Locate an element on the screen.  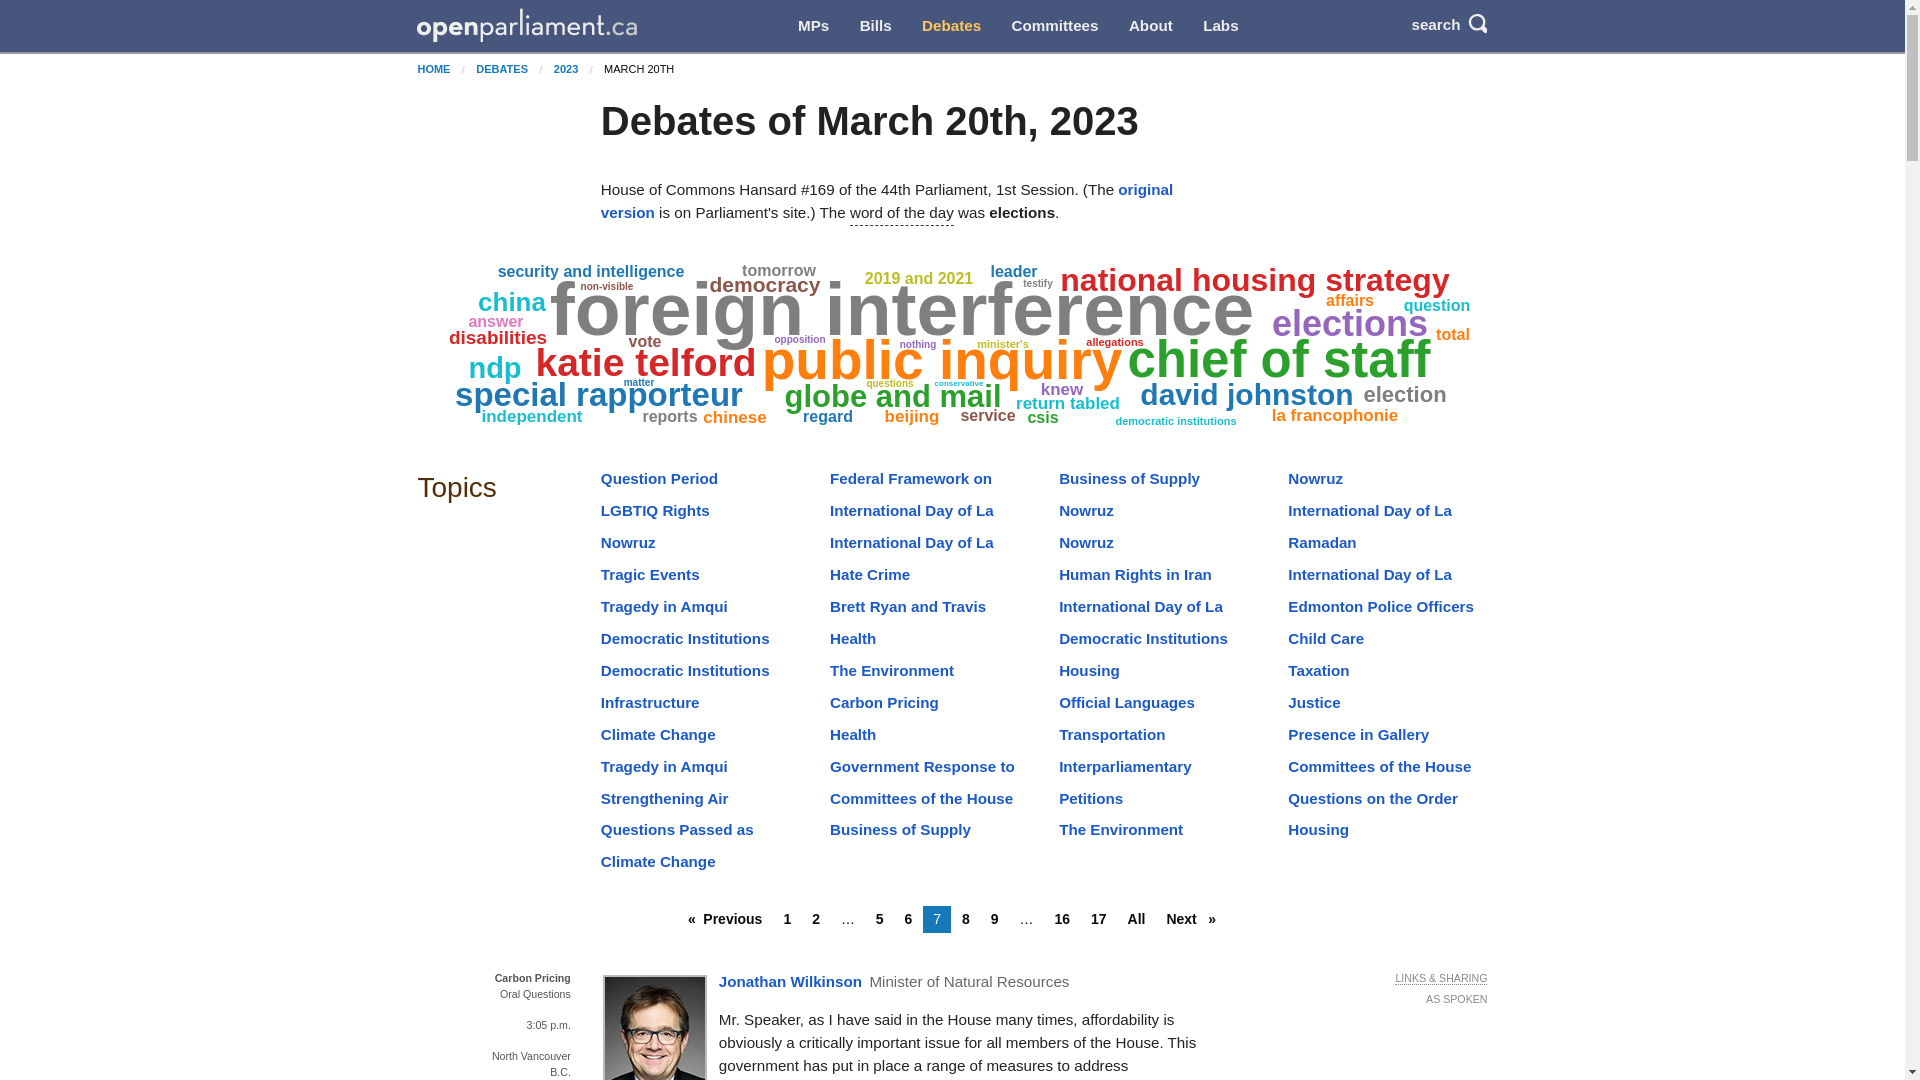
About is located at coordinates (1150, 26).